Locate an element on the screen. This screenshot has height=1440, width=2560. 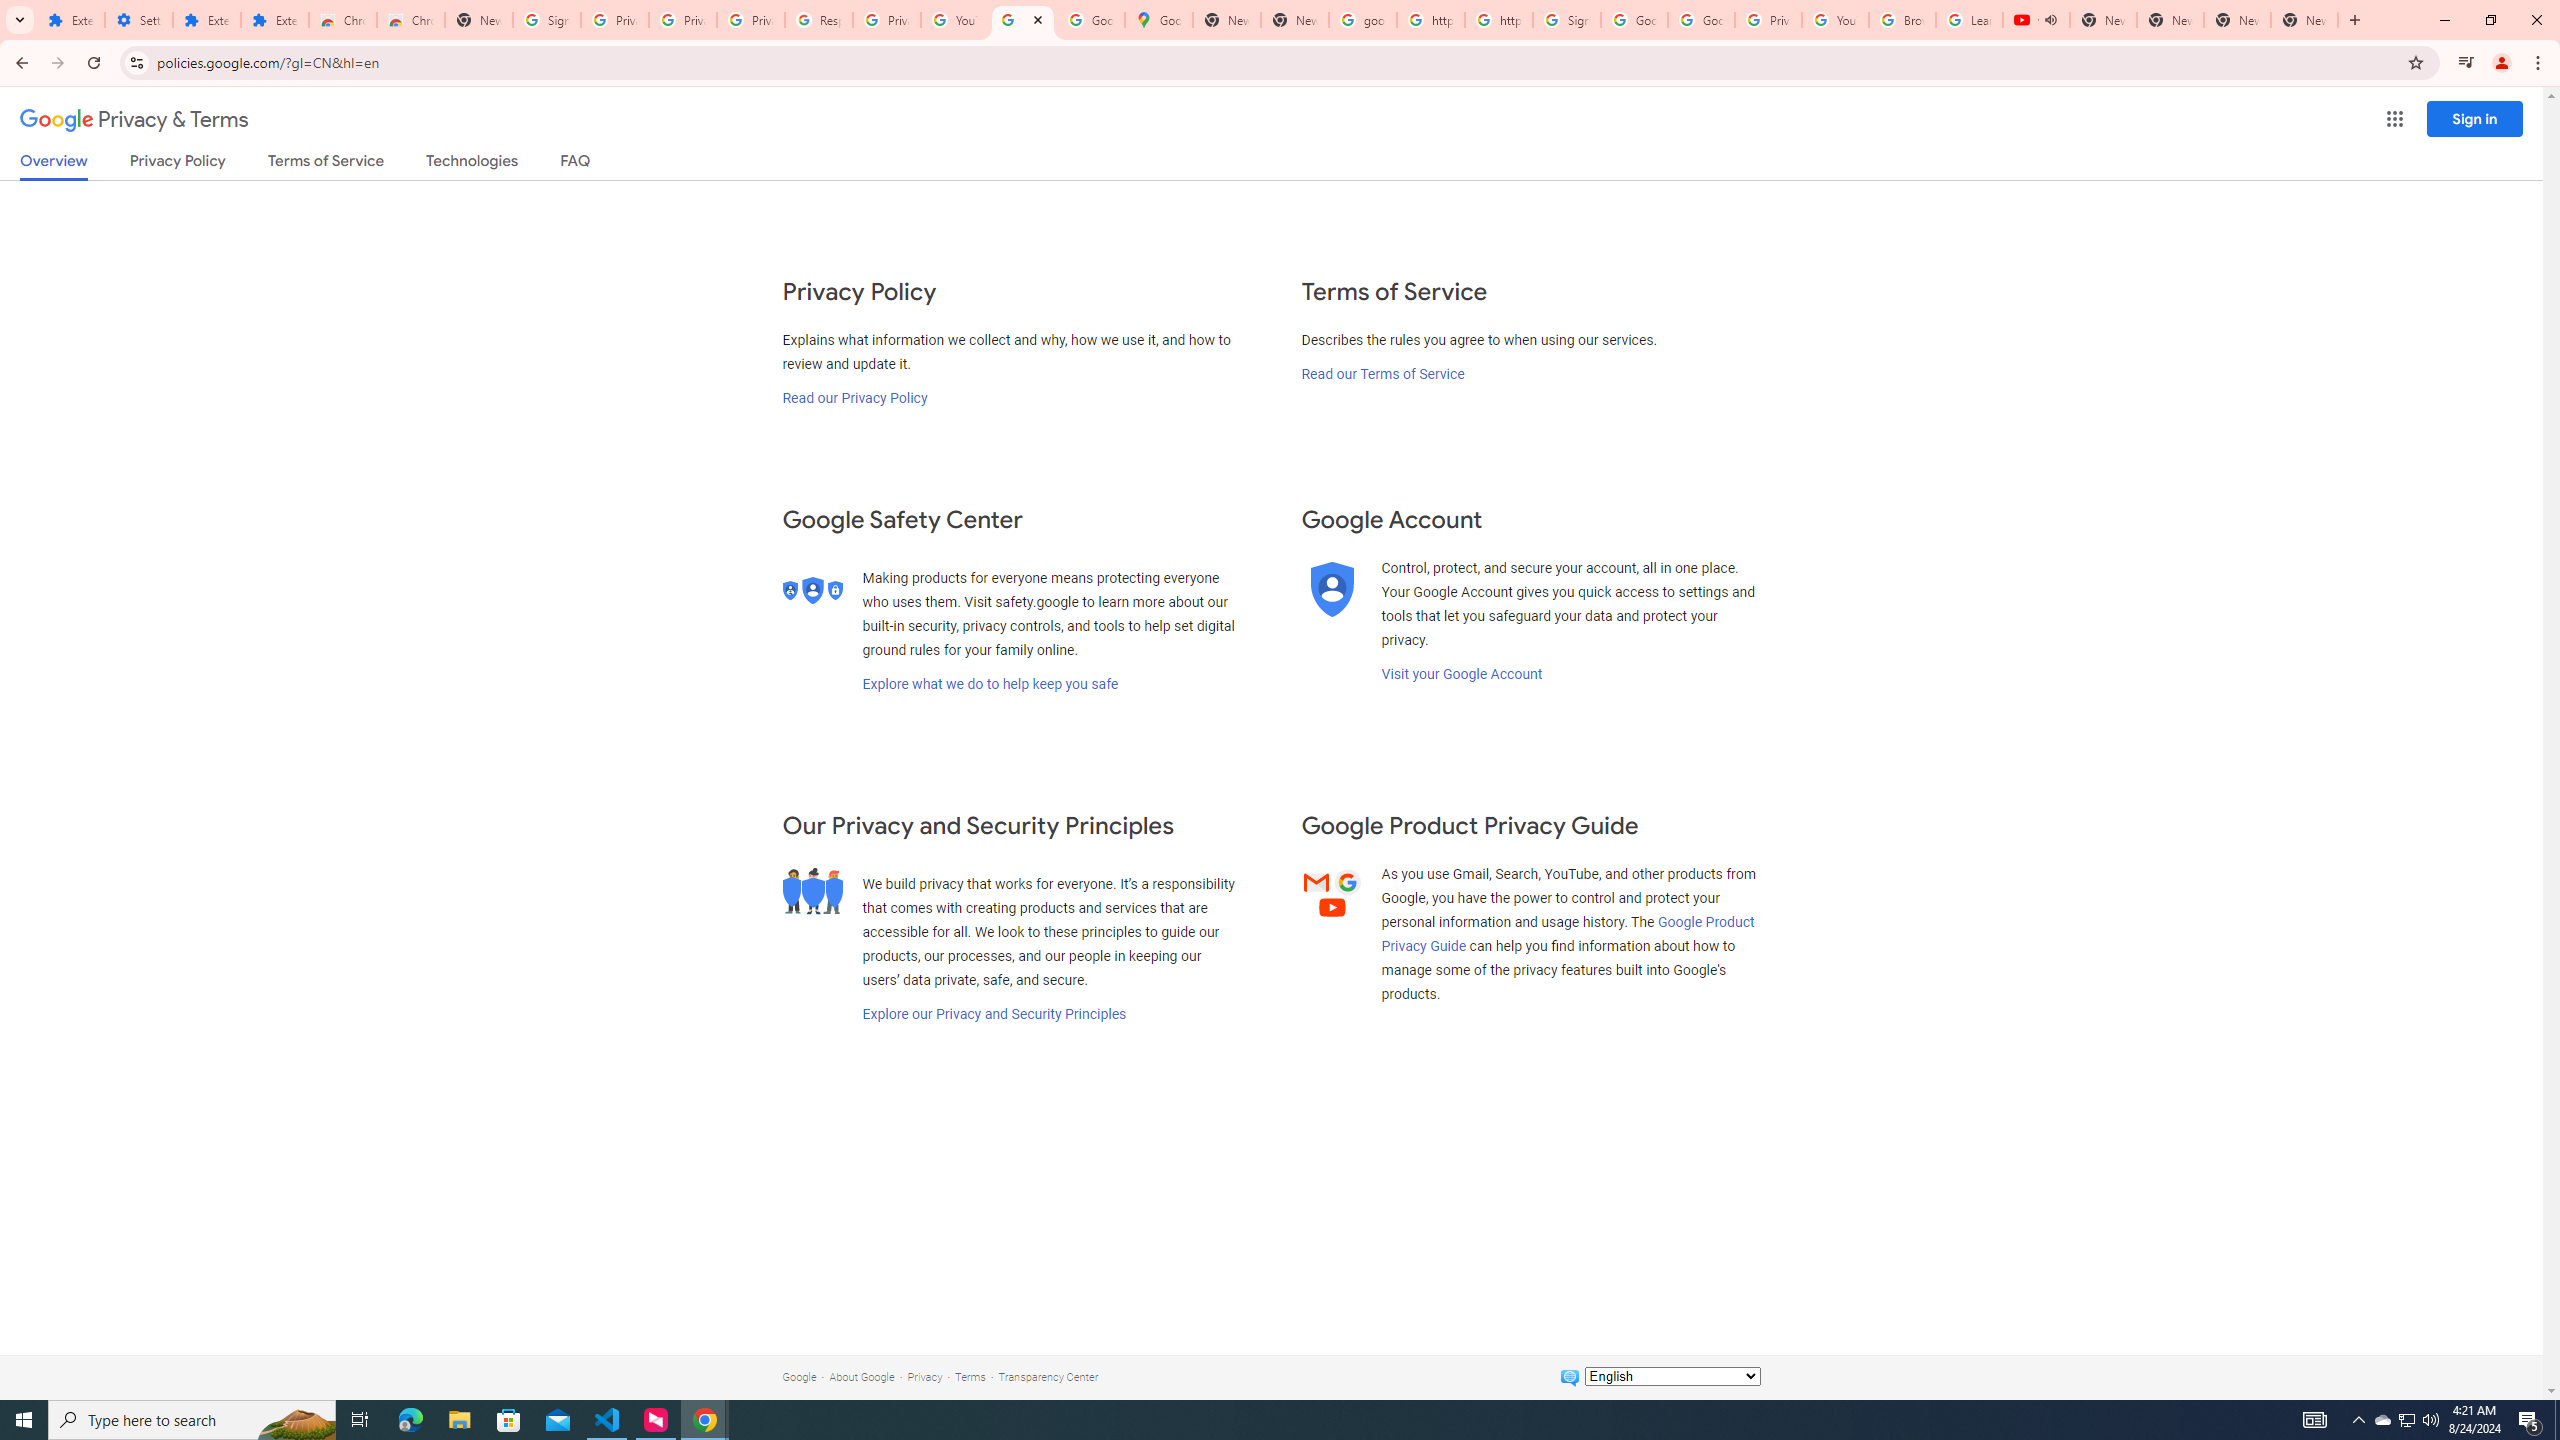
Mute tab is located at coordinates (2050, 19).